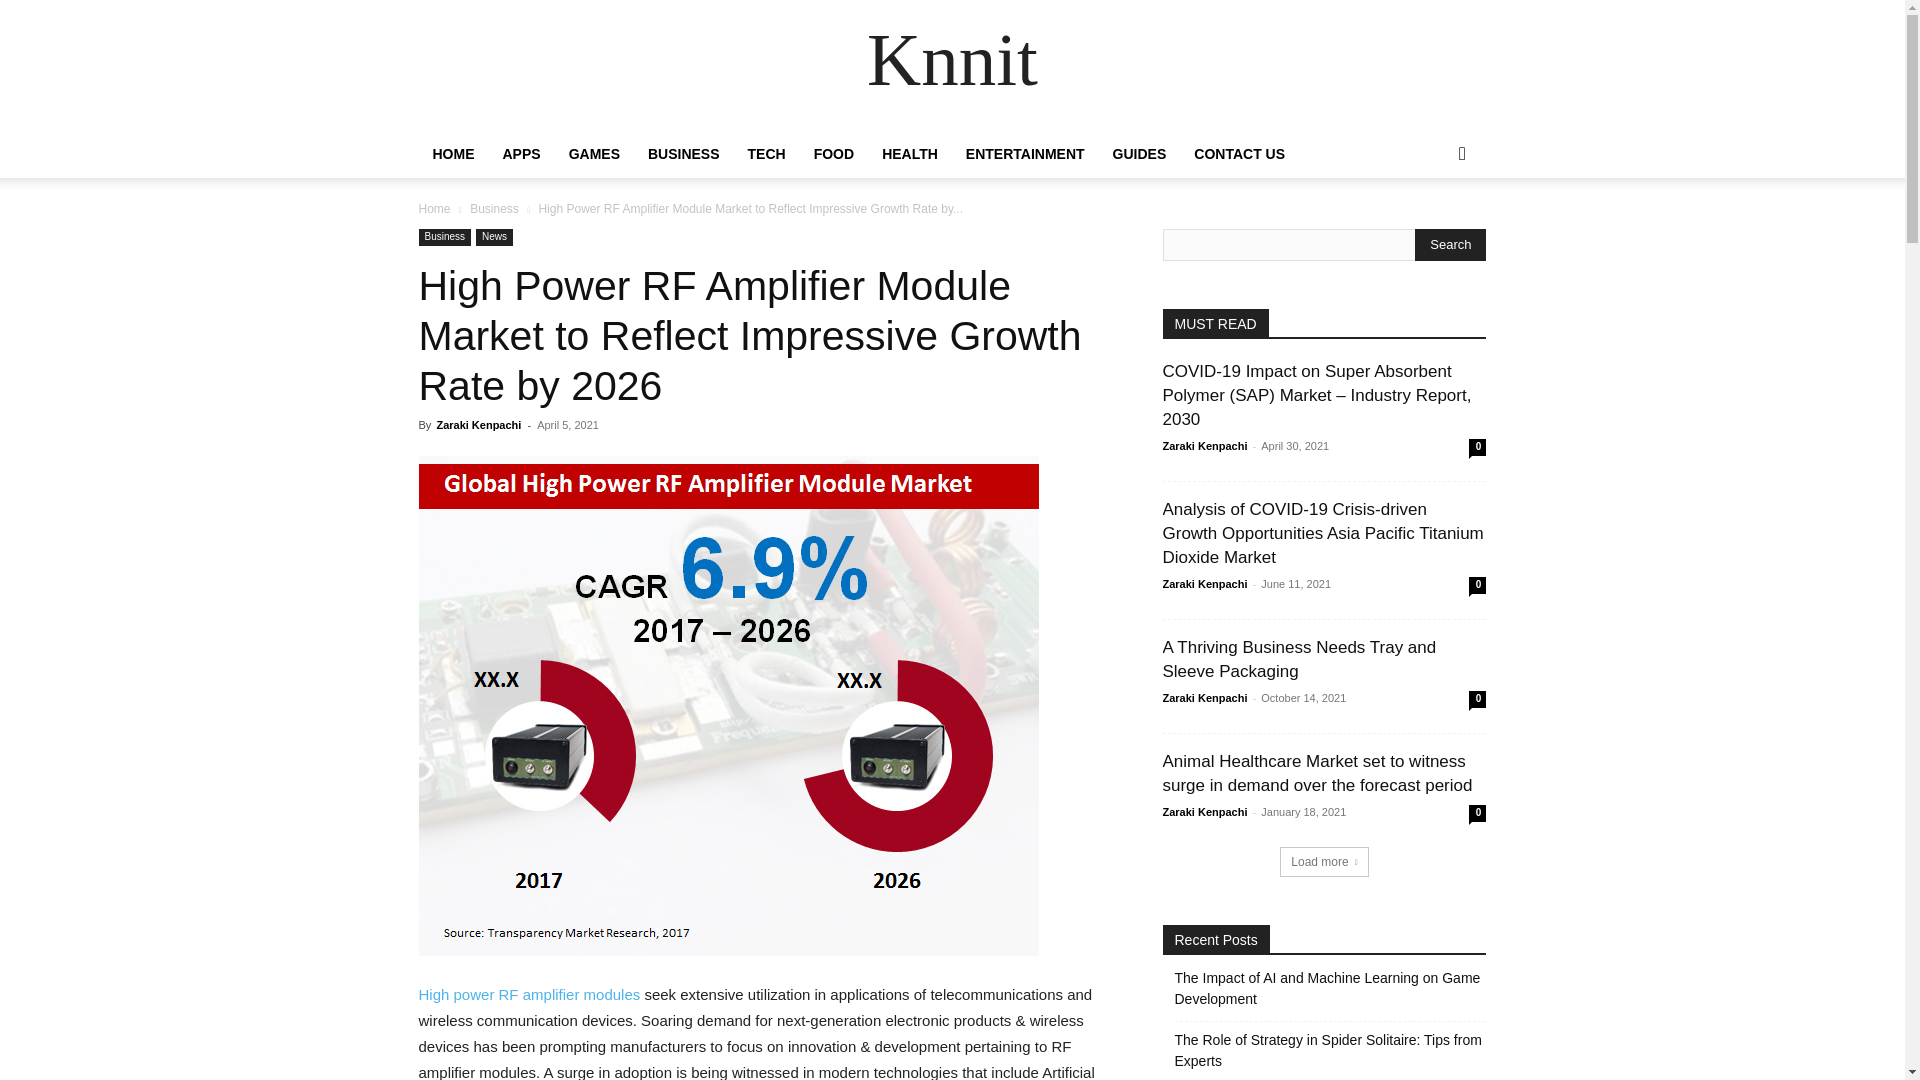 This screenshot has height=1080, width=1920. What do you see at coordinates (1025, 154) in the screenshot?
I see `ENTERTAINMENT` at bounding box center [1025, 154].